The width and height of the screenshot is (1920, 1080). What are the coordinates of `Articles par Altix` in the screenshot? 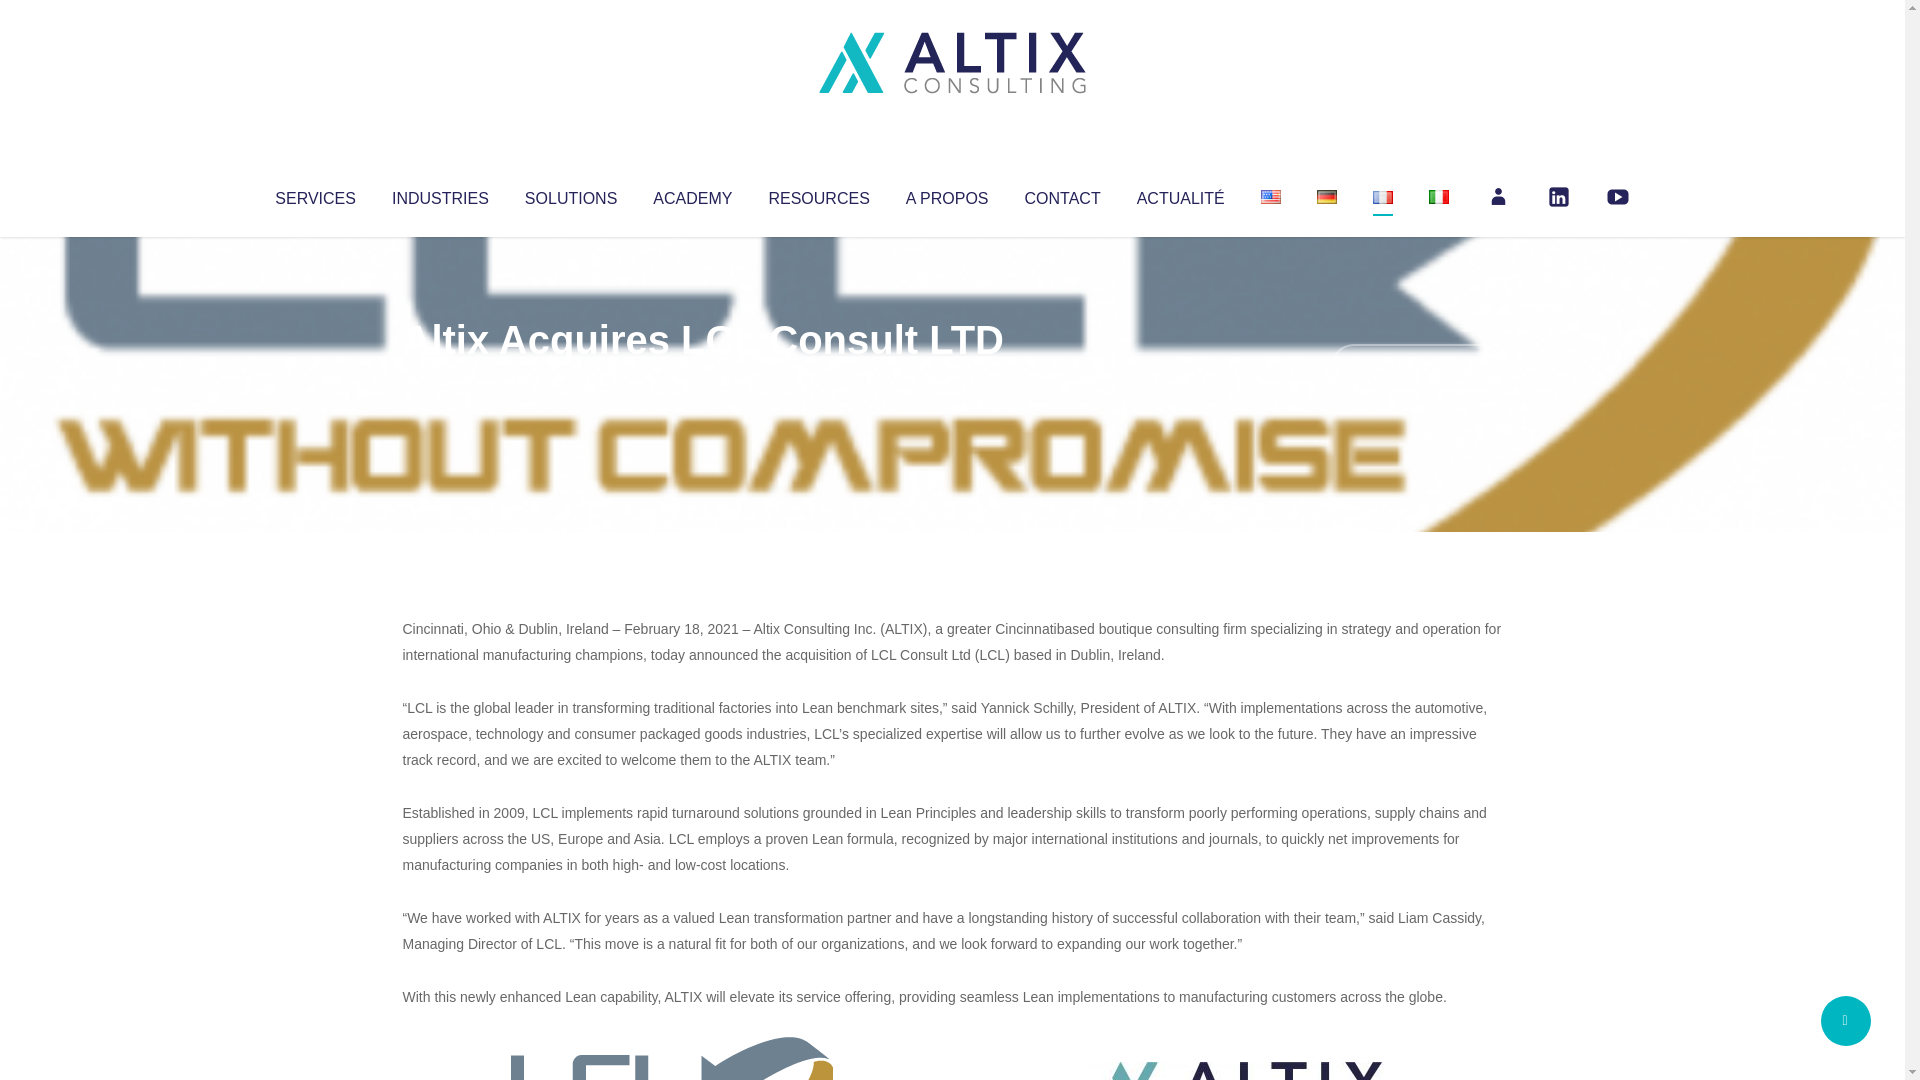 It's located at (440, 380).